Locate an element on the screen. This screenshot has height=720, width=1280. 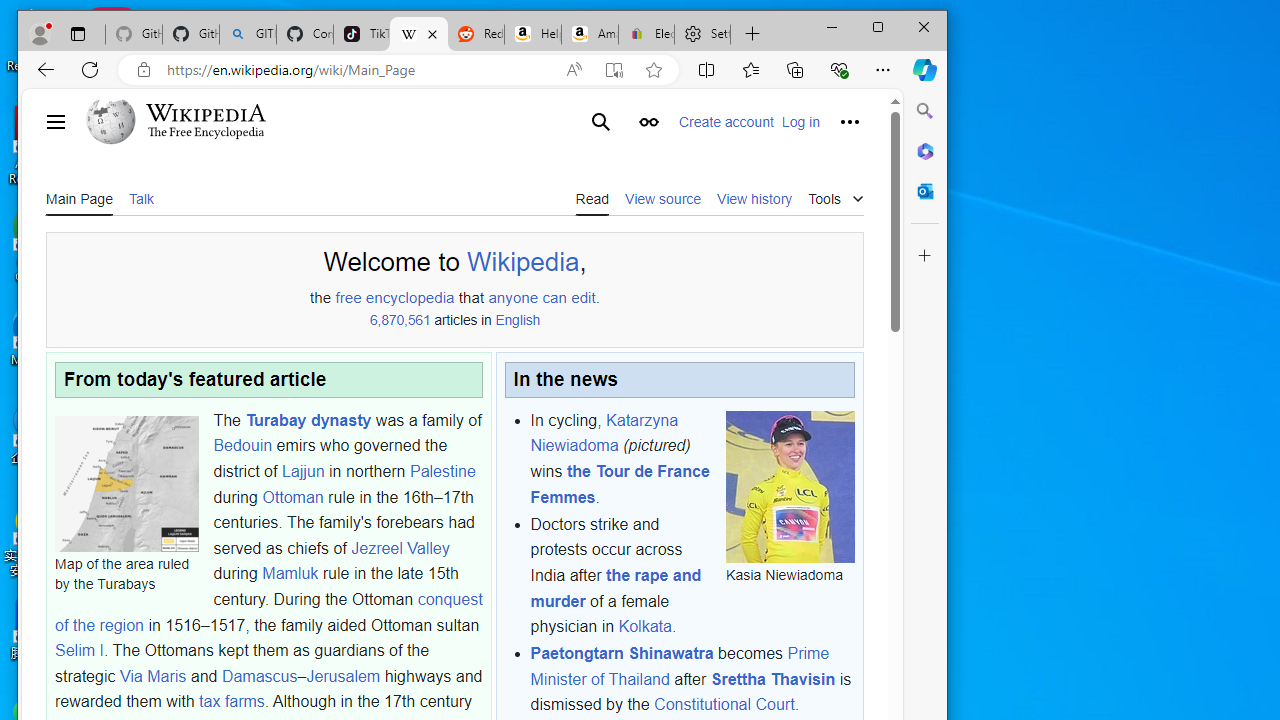
The Free Encyclopedia is located at coordinates (206, 132).